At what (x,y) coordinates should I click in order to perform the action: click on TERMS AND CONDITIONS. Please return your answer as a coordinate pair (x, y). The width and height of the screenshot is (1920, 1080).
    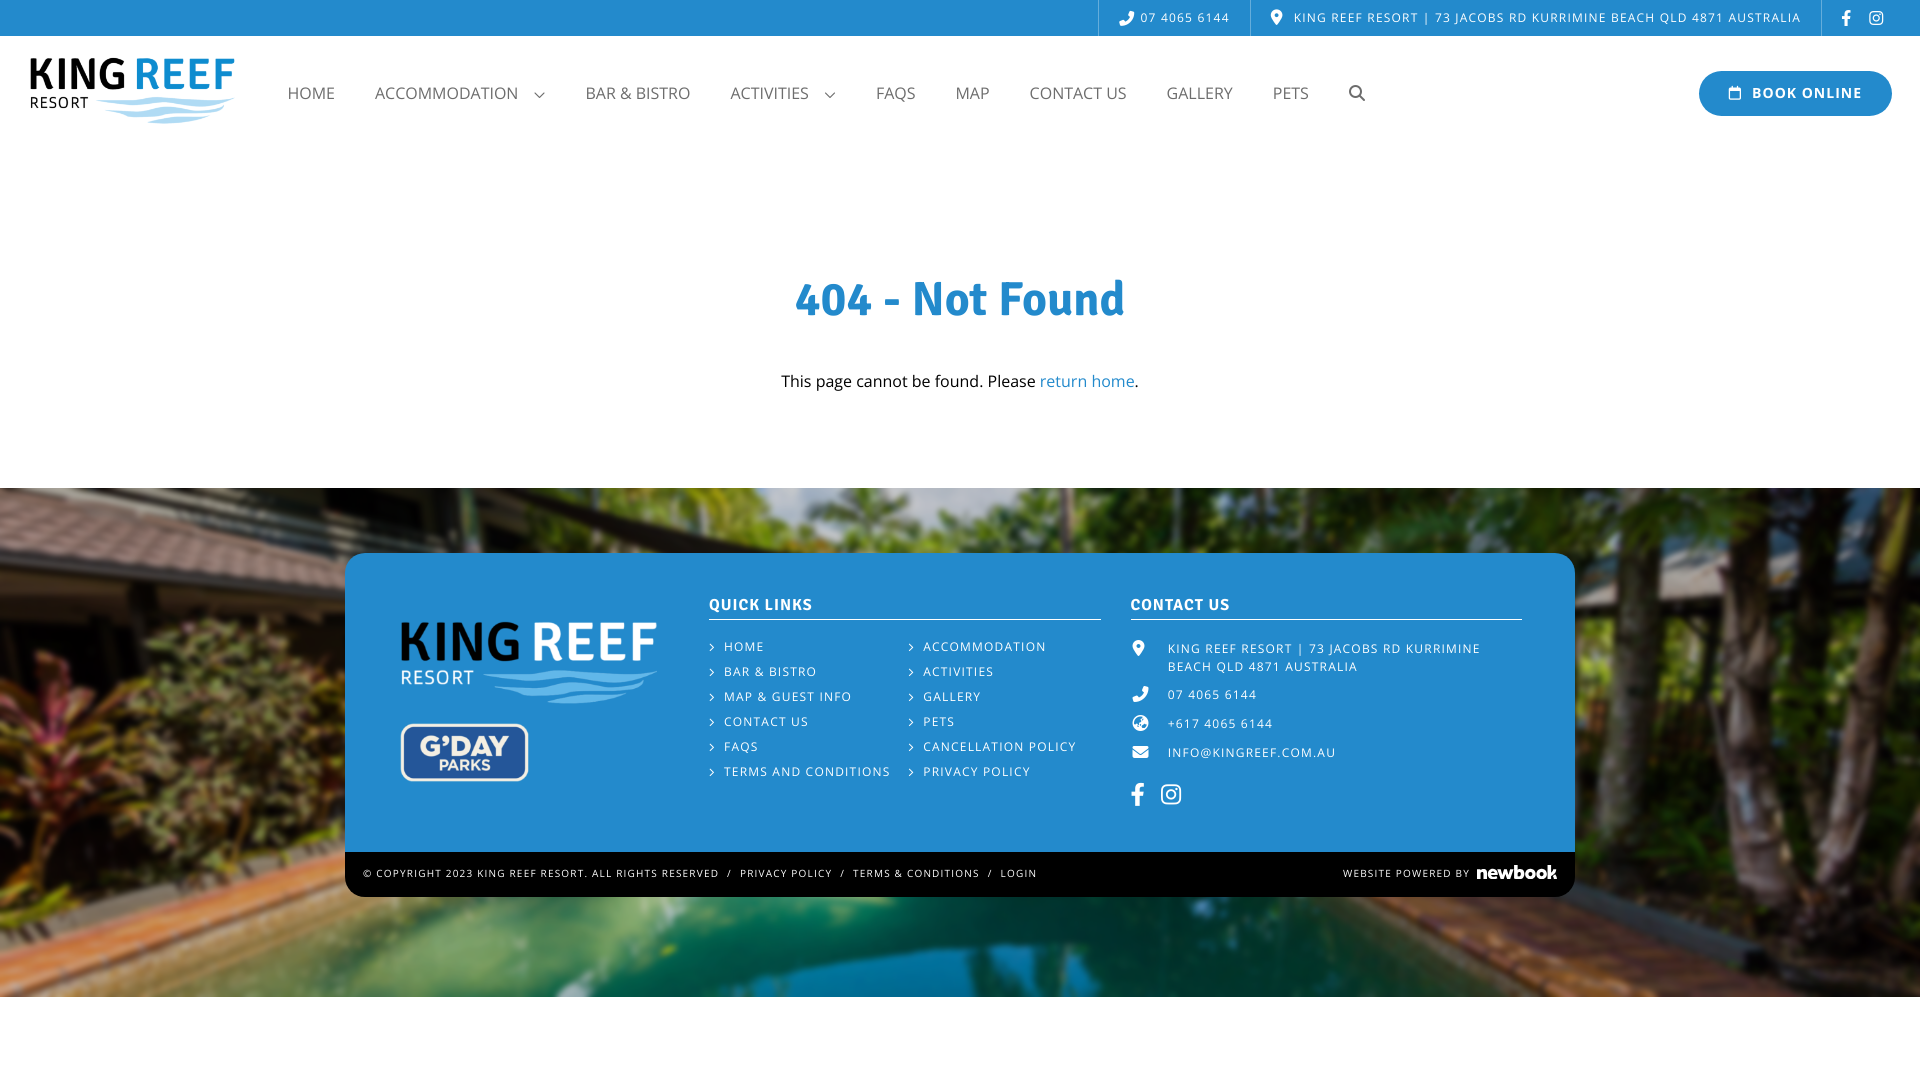
    Looking at the image, I should click on (800, 772).